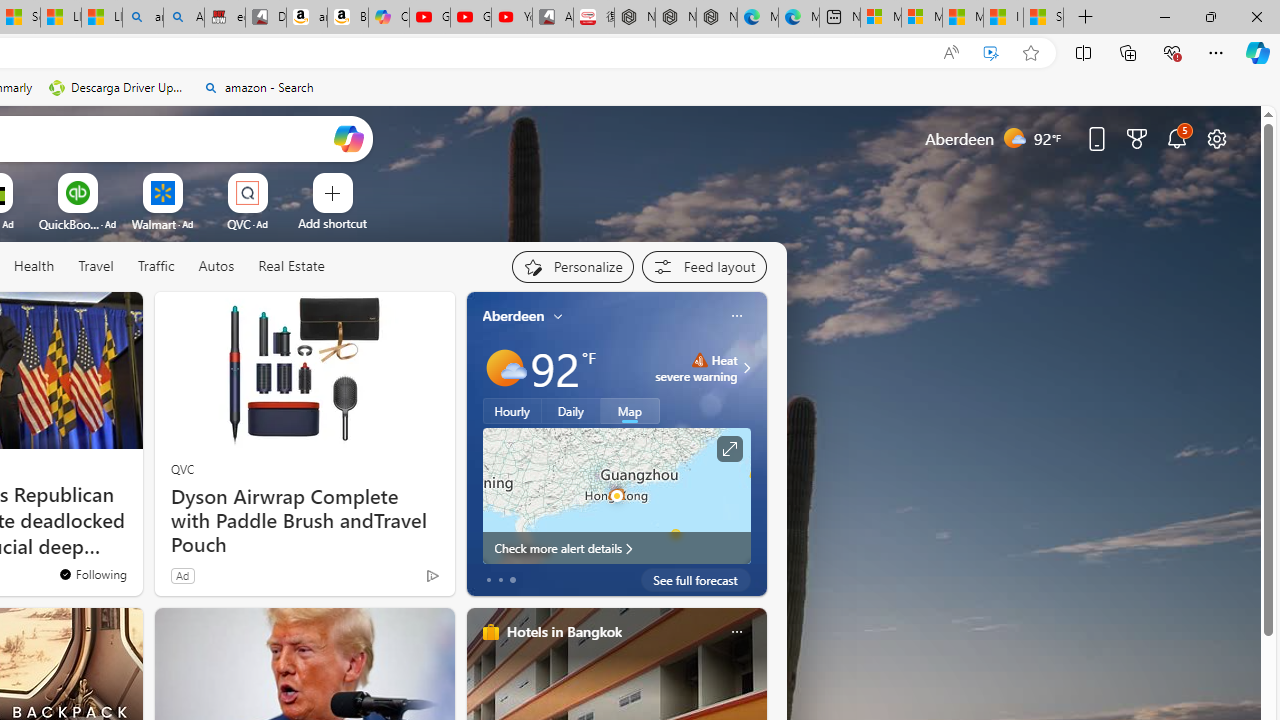  What do you see at coordinates (512, 18) in the screenshot?
I see `YouTube Kids - An App Created for Kids to Explore Content` at bounding box center [512, 18].